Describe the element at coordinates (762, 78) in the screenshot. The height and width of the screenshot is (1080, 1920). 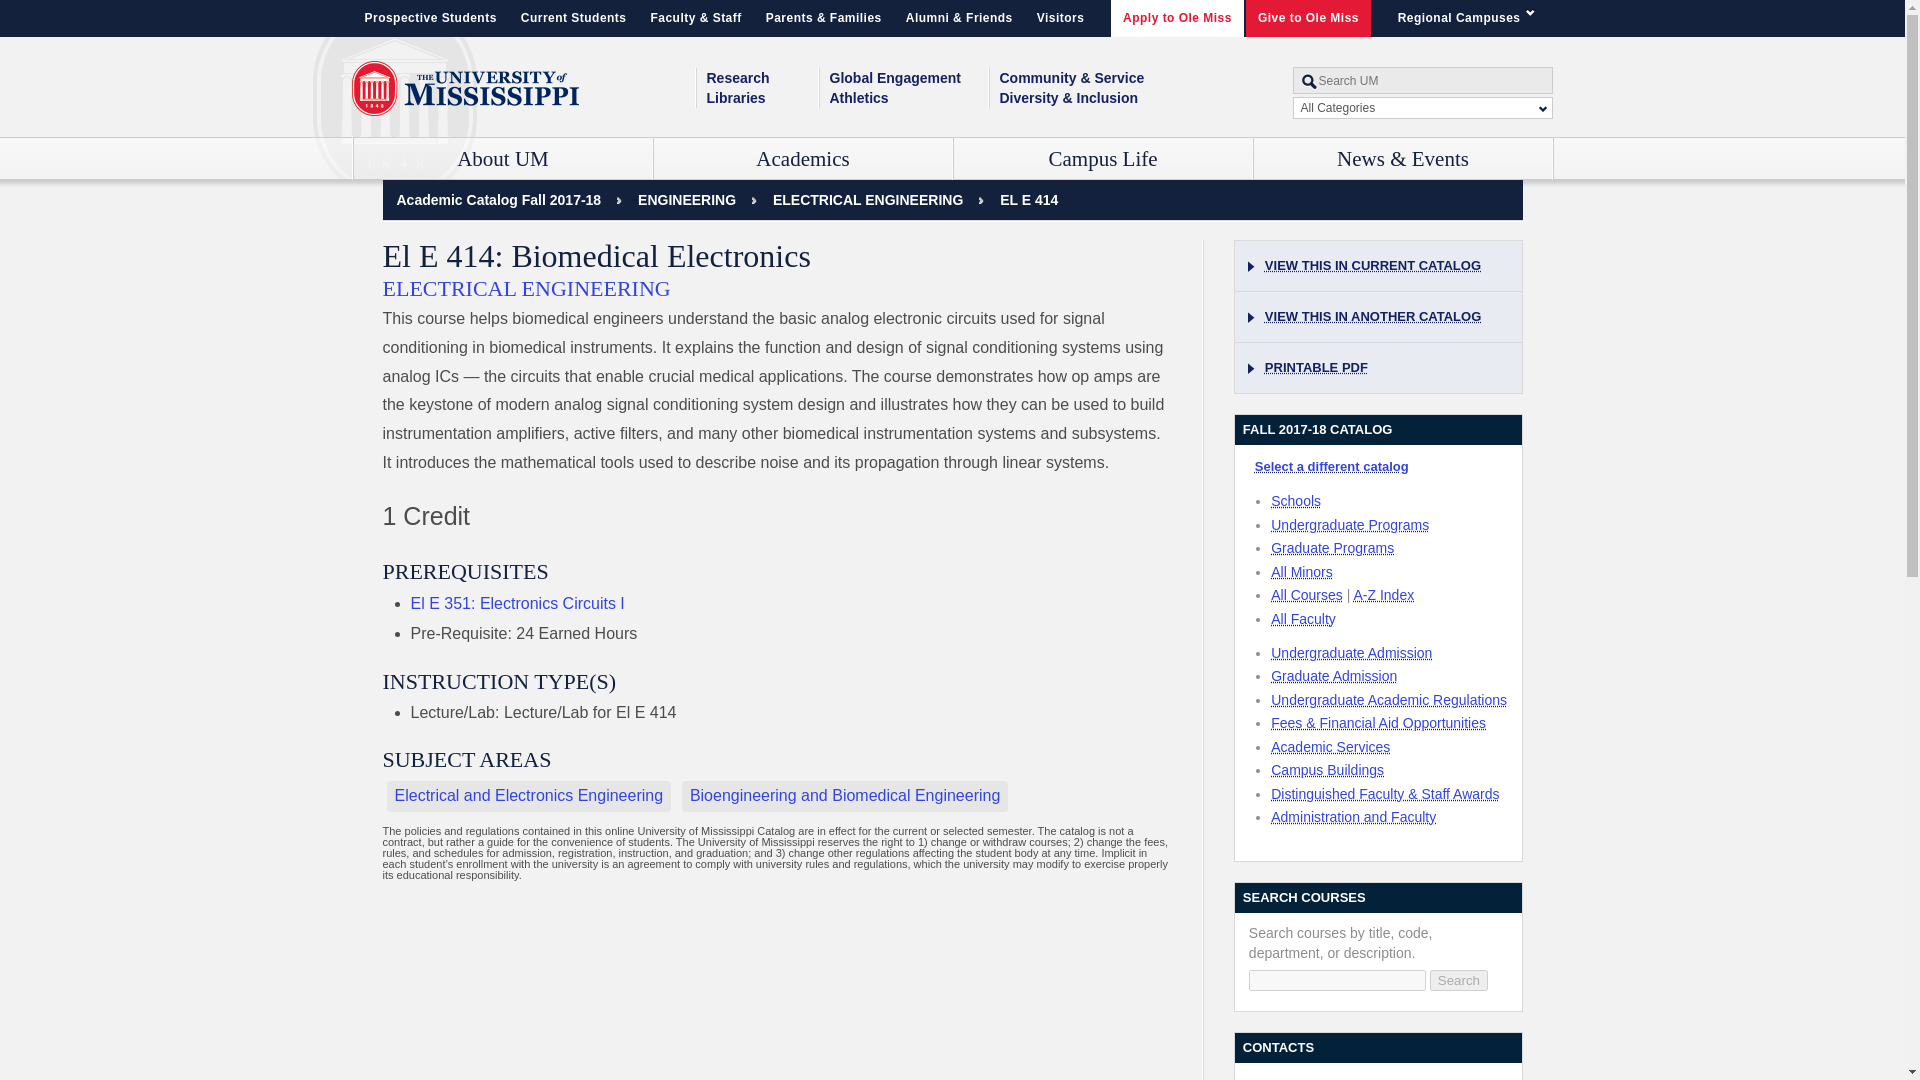
I see `Research` at that location.